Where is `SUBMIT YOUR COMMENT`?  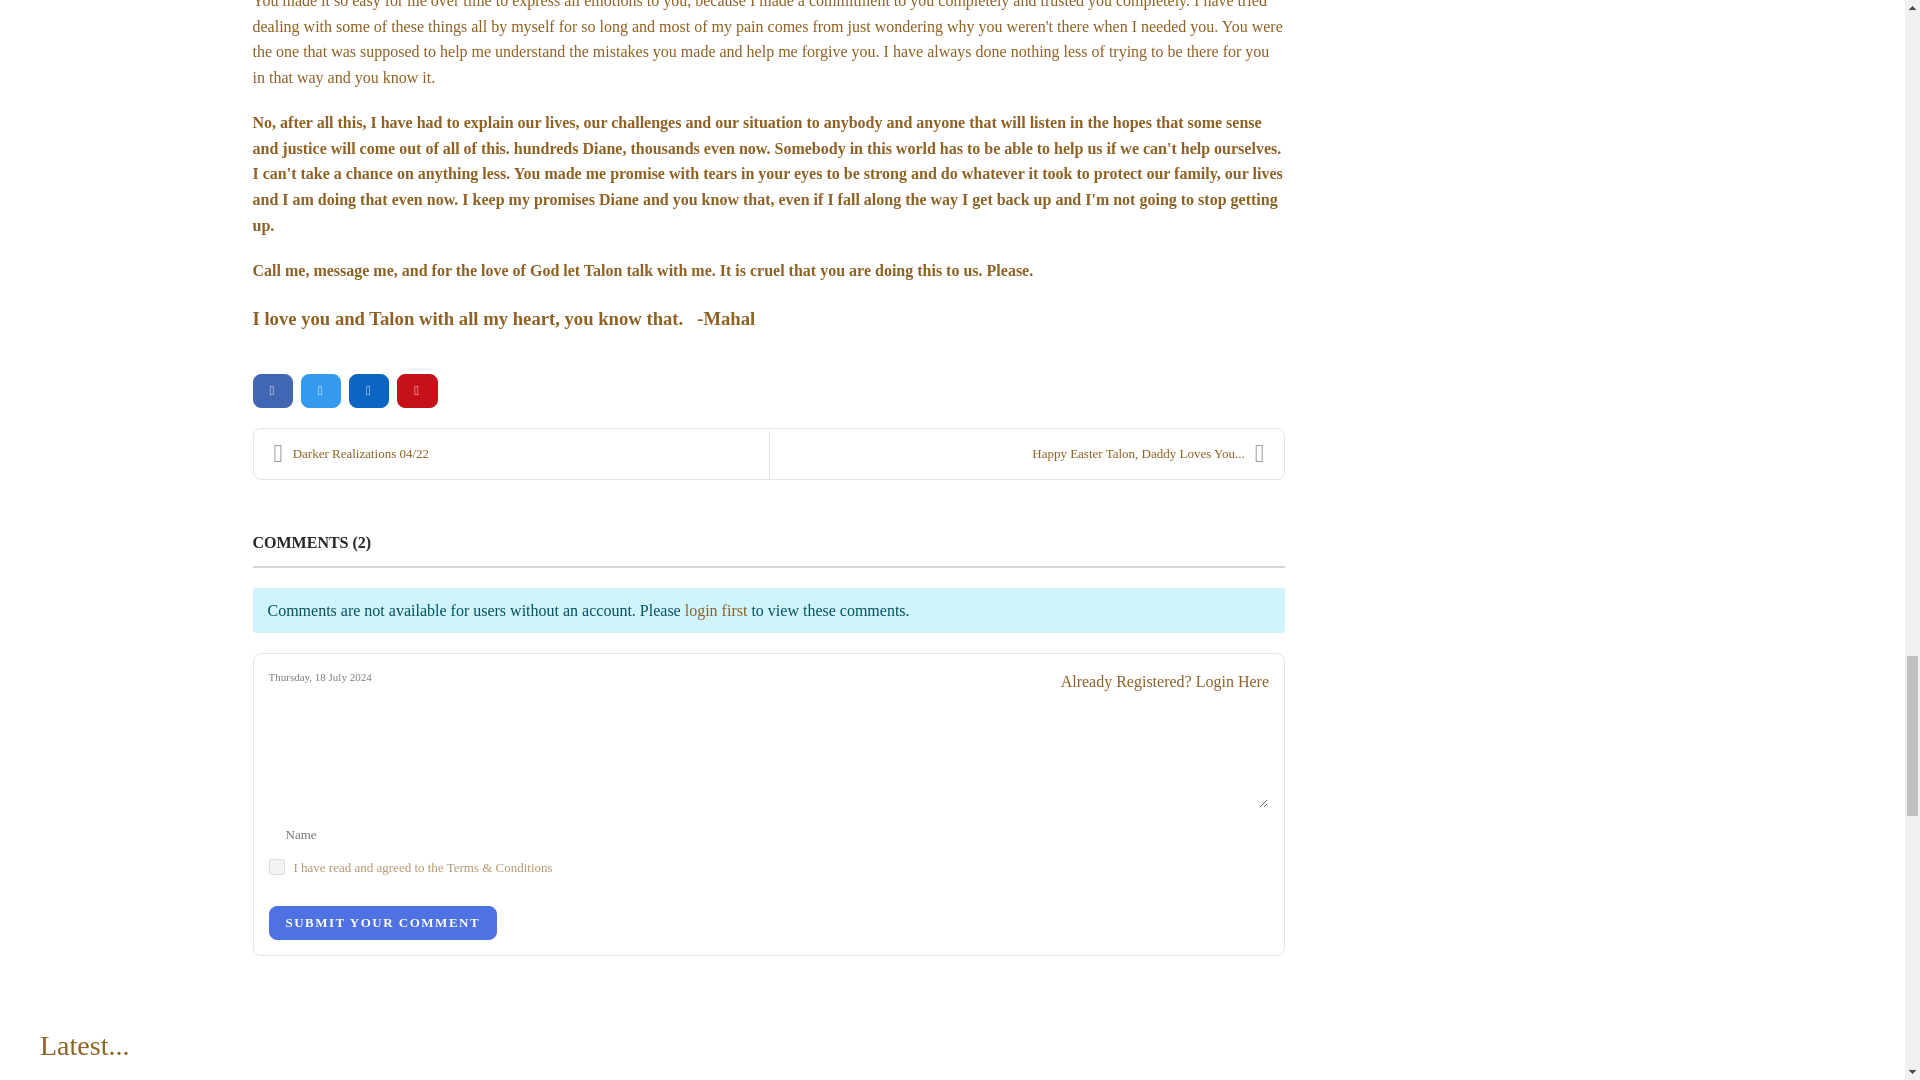
SUBMIT YOUR COMMENT is located at coordinates (382, 922).